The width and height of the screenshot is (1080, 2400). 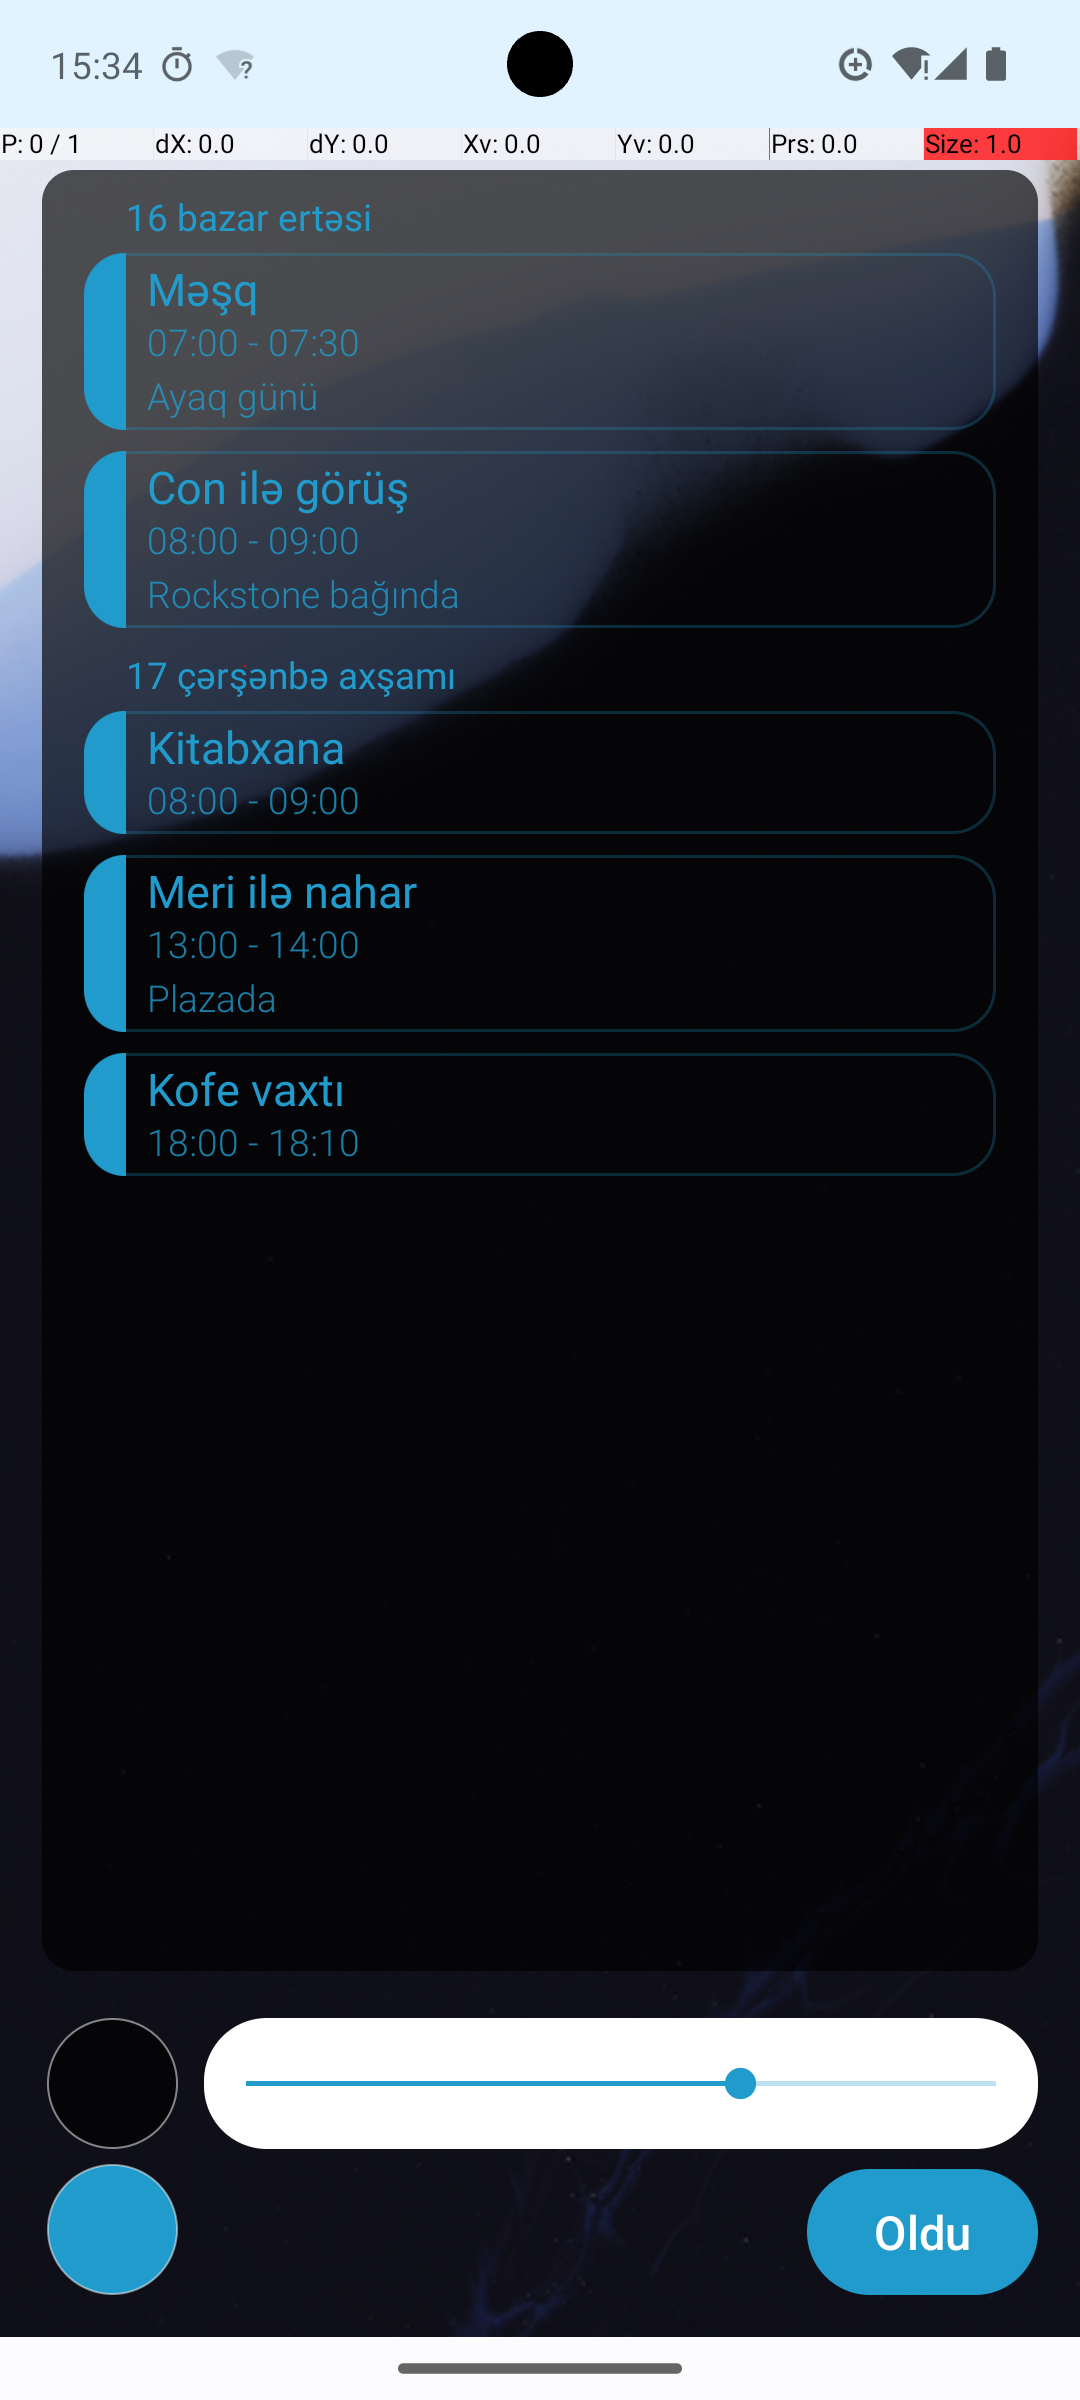 What do you see at coordinates (254, 950) in the screenshot?
I see `13:00 - 14:00` at bounding box center [254, 950].